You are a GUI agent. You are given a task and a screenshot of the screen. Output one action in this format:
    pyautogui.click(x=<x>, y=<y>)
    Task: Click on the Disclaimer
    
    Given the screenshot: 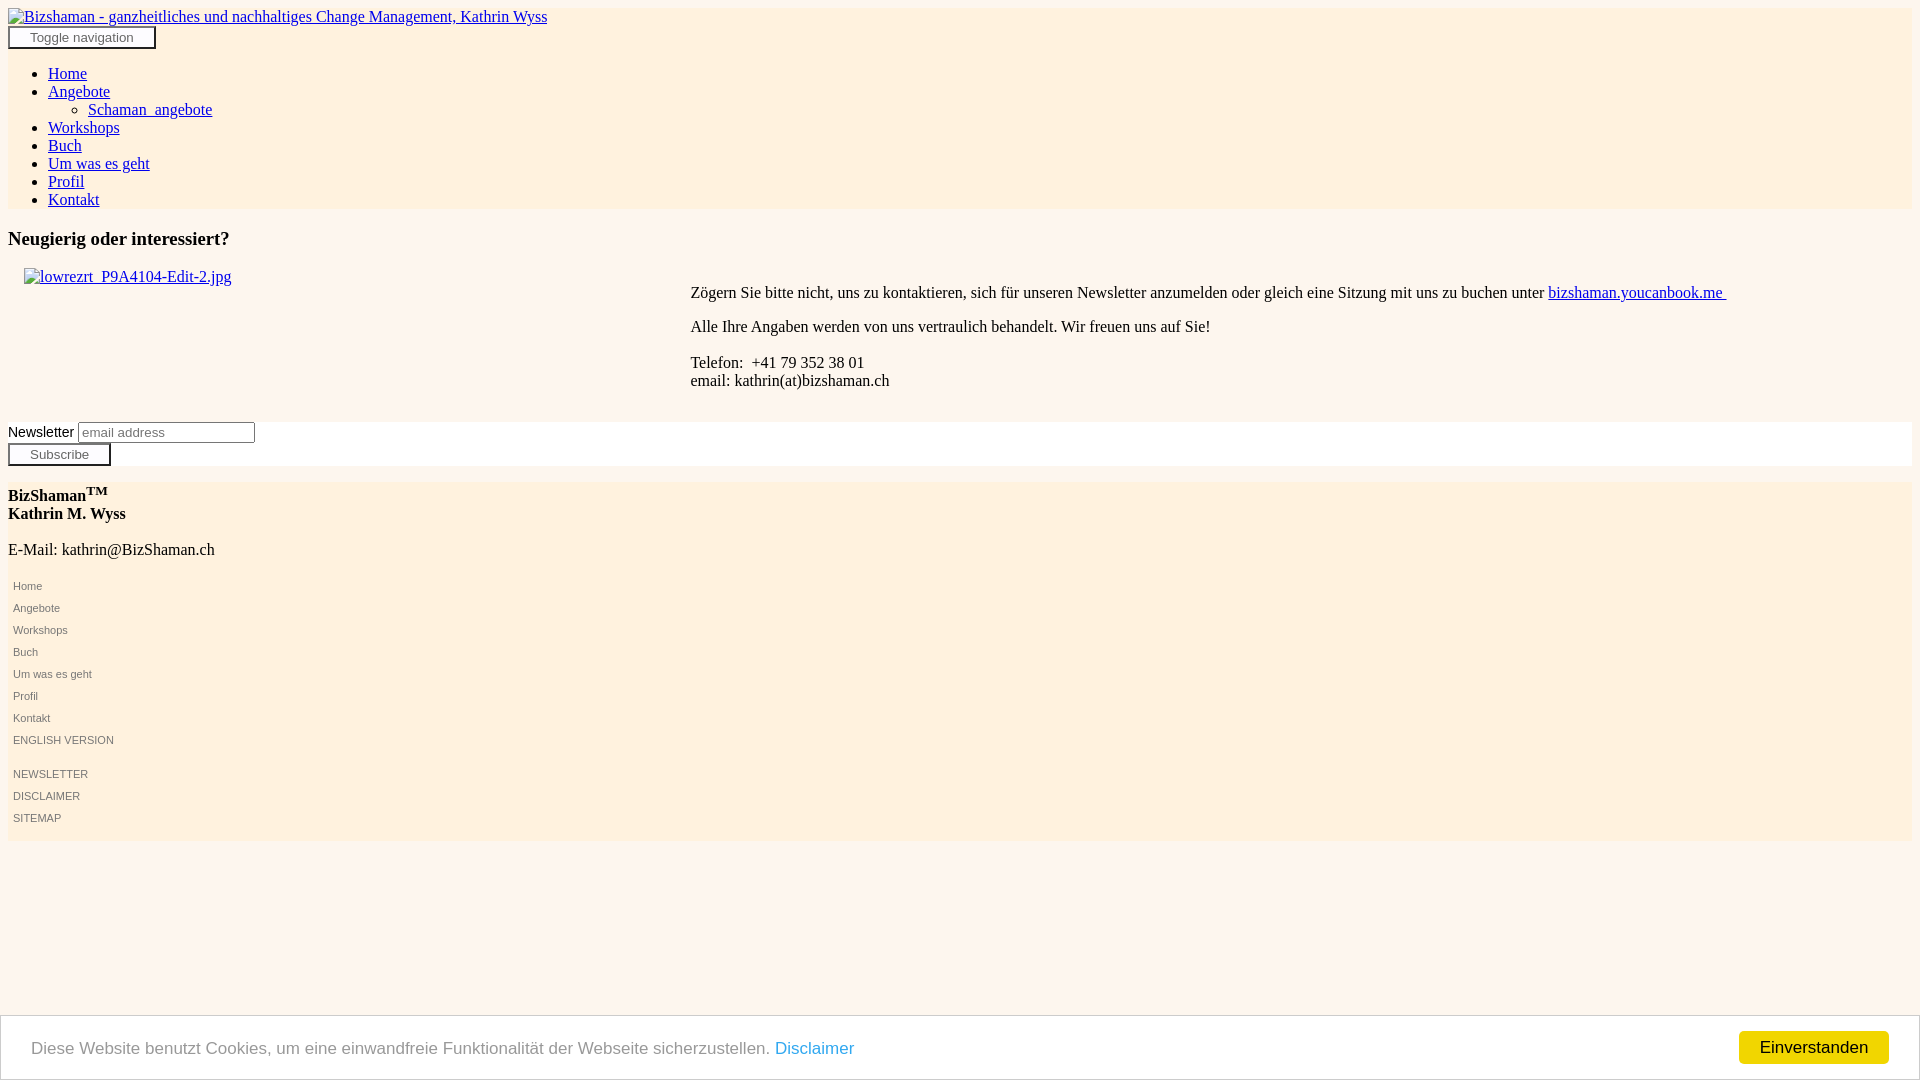 What is the action you would take?
    pyautogui.click(x=814, y=1048)
    